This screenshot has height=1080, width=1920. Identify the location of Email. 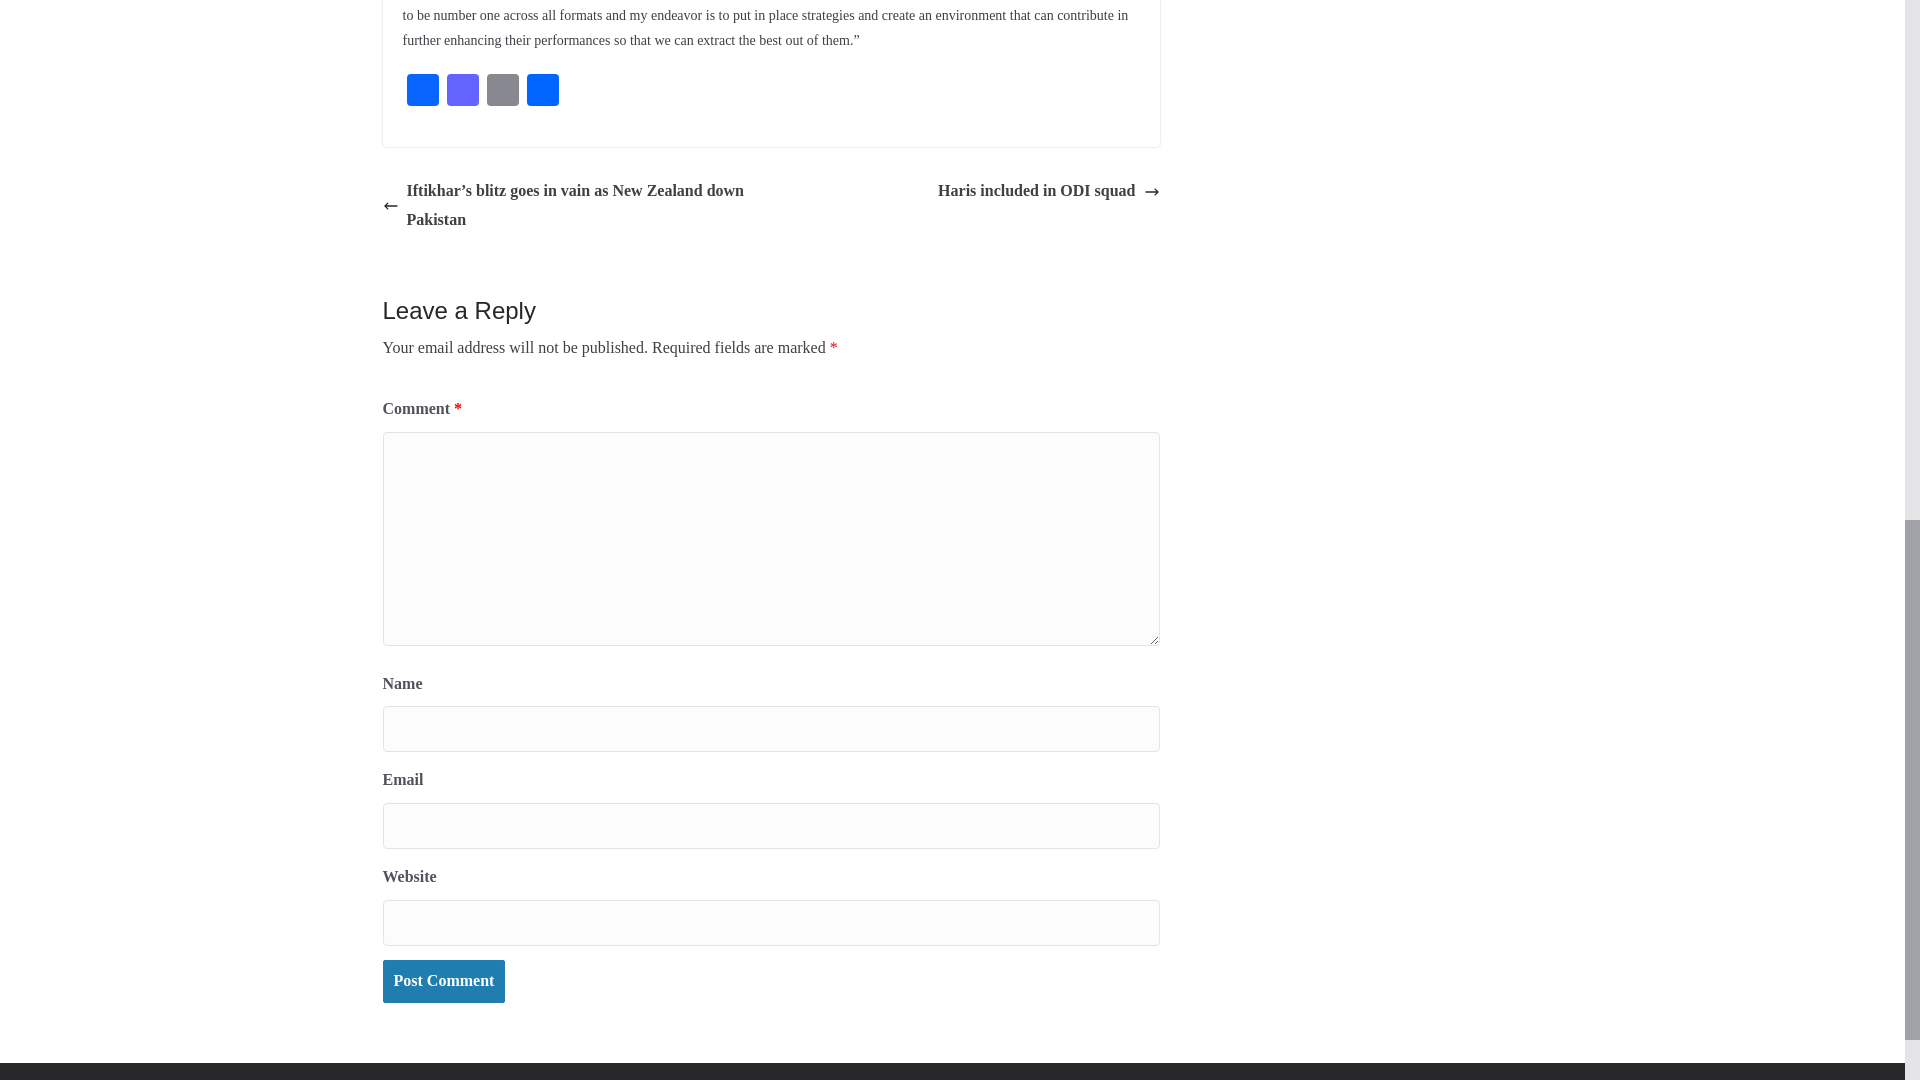
(502, 92).